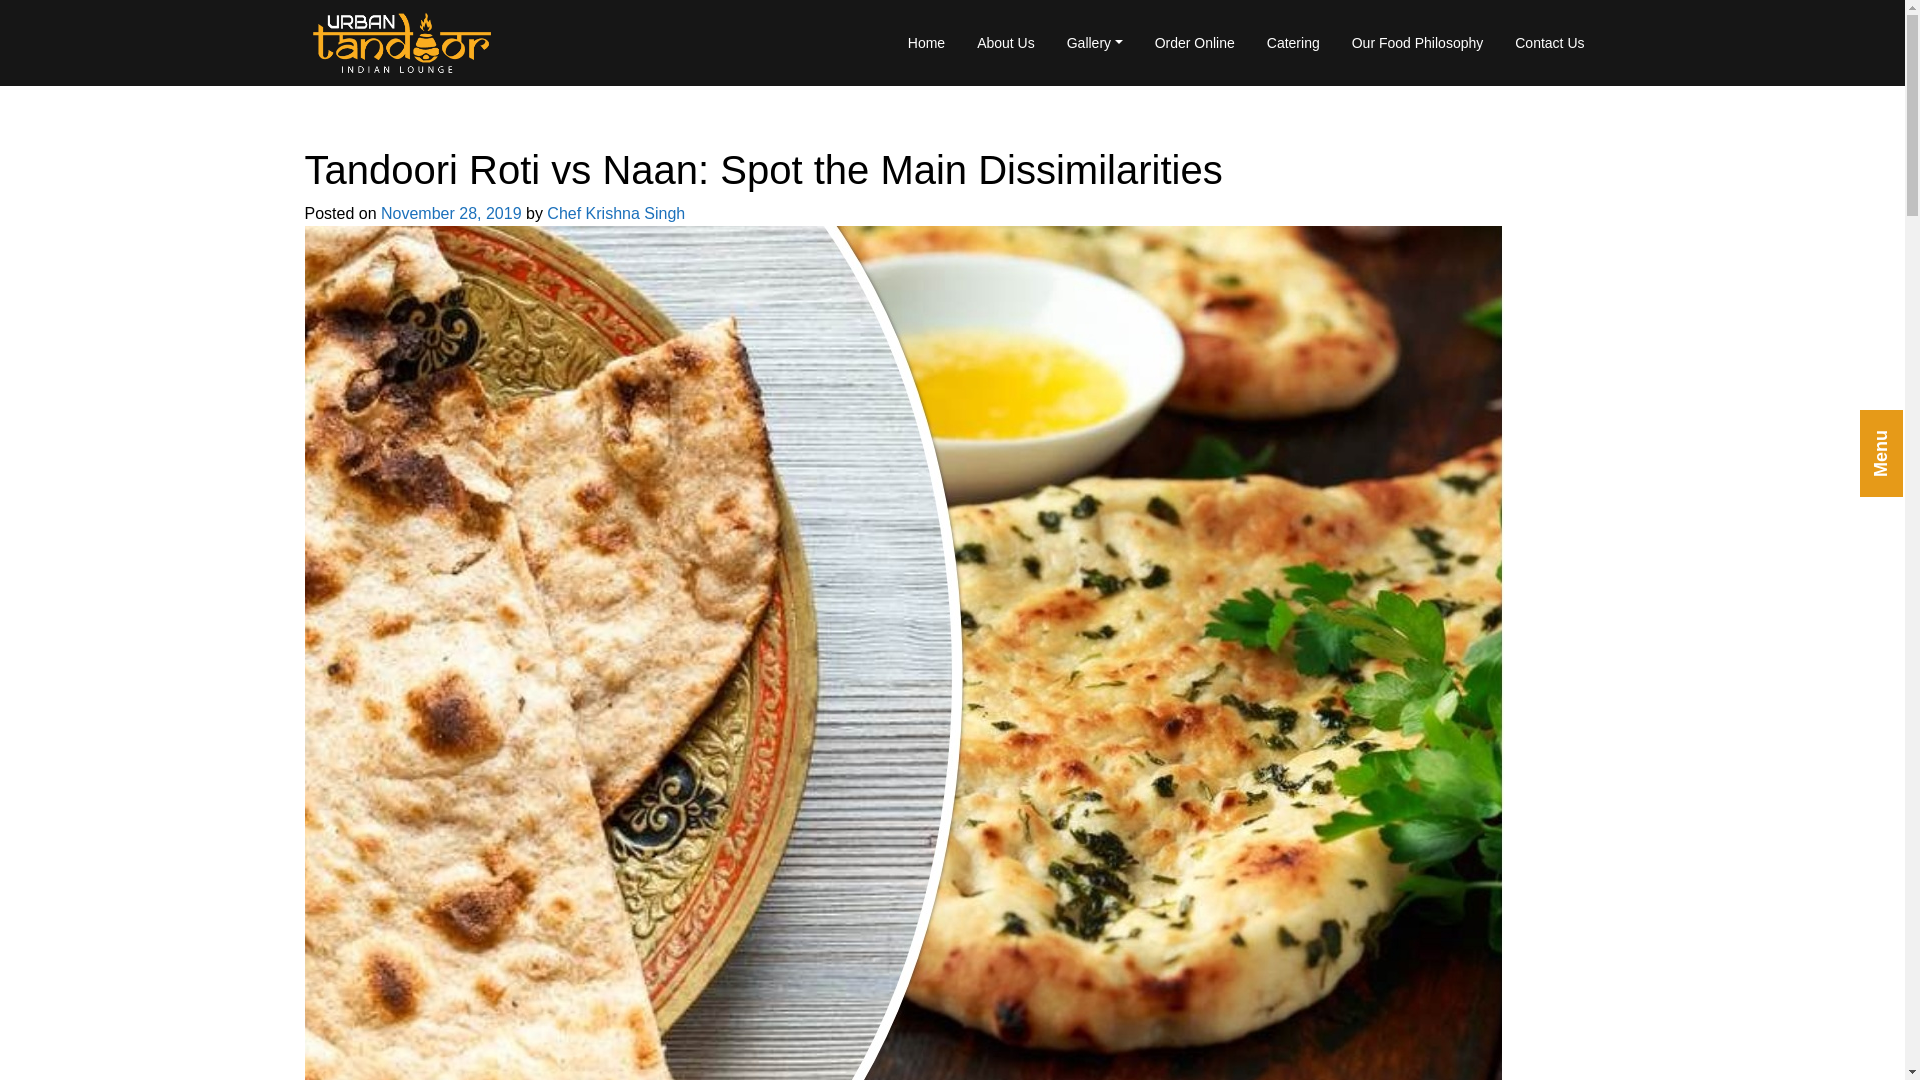 Image resolution: width=1920 pixels, height=1080 pixels. What do you see at coordinates (451, 214) in the screenshot?
I see `November 28, 2019` at bounding box center [451, 214].